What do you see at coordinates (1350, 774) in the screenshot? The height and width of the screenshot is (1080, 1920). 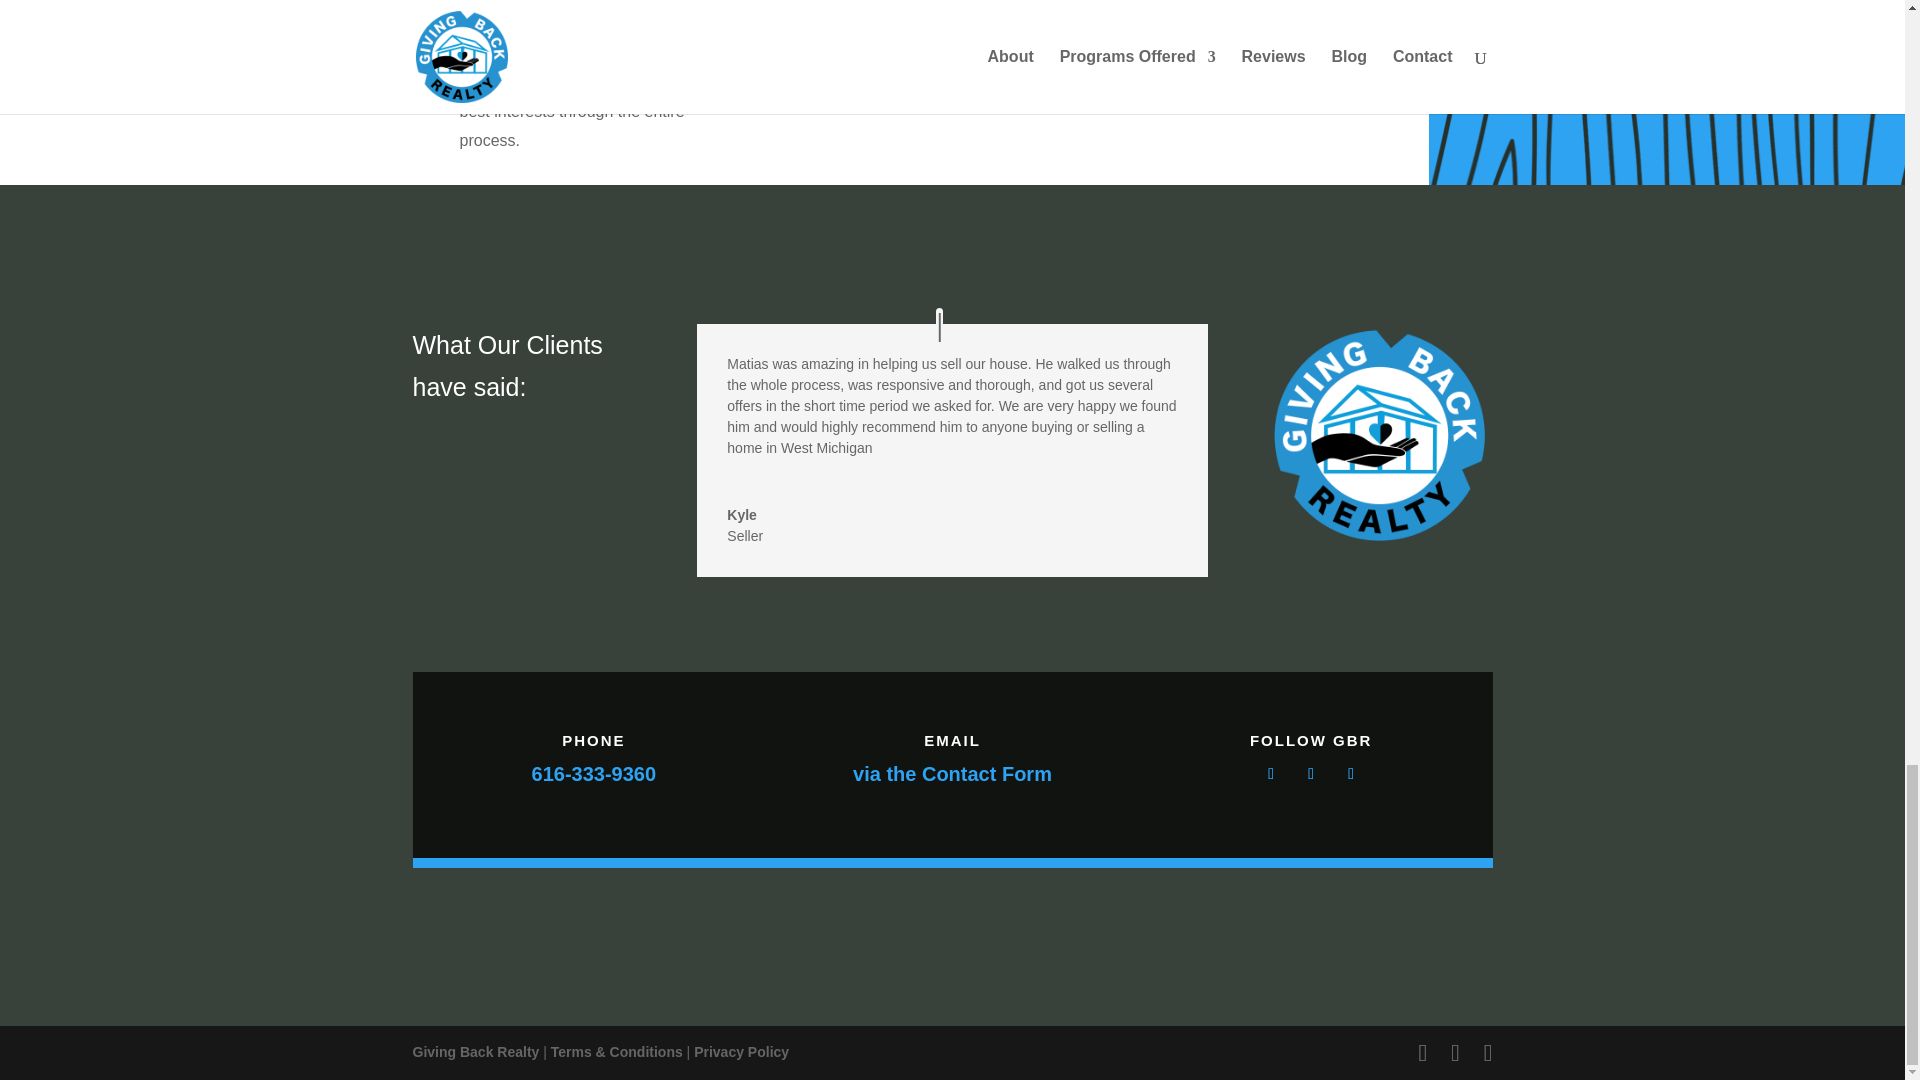 I see `Follow on Youtube` at bounding box center [1350, 774].